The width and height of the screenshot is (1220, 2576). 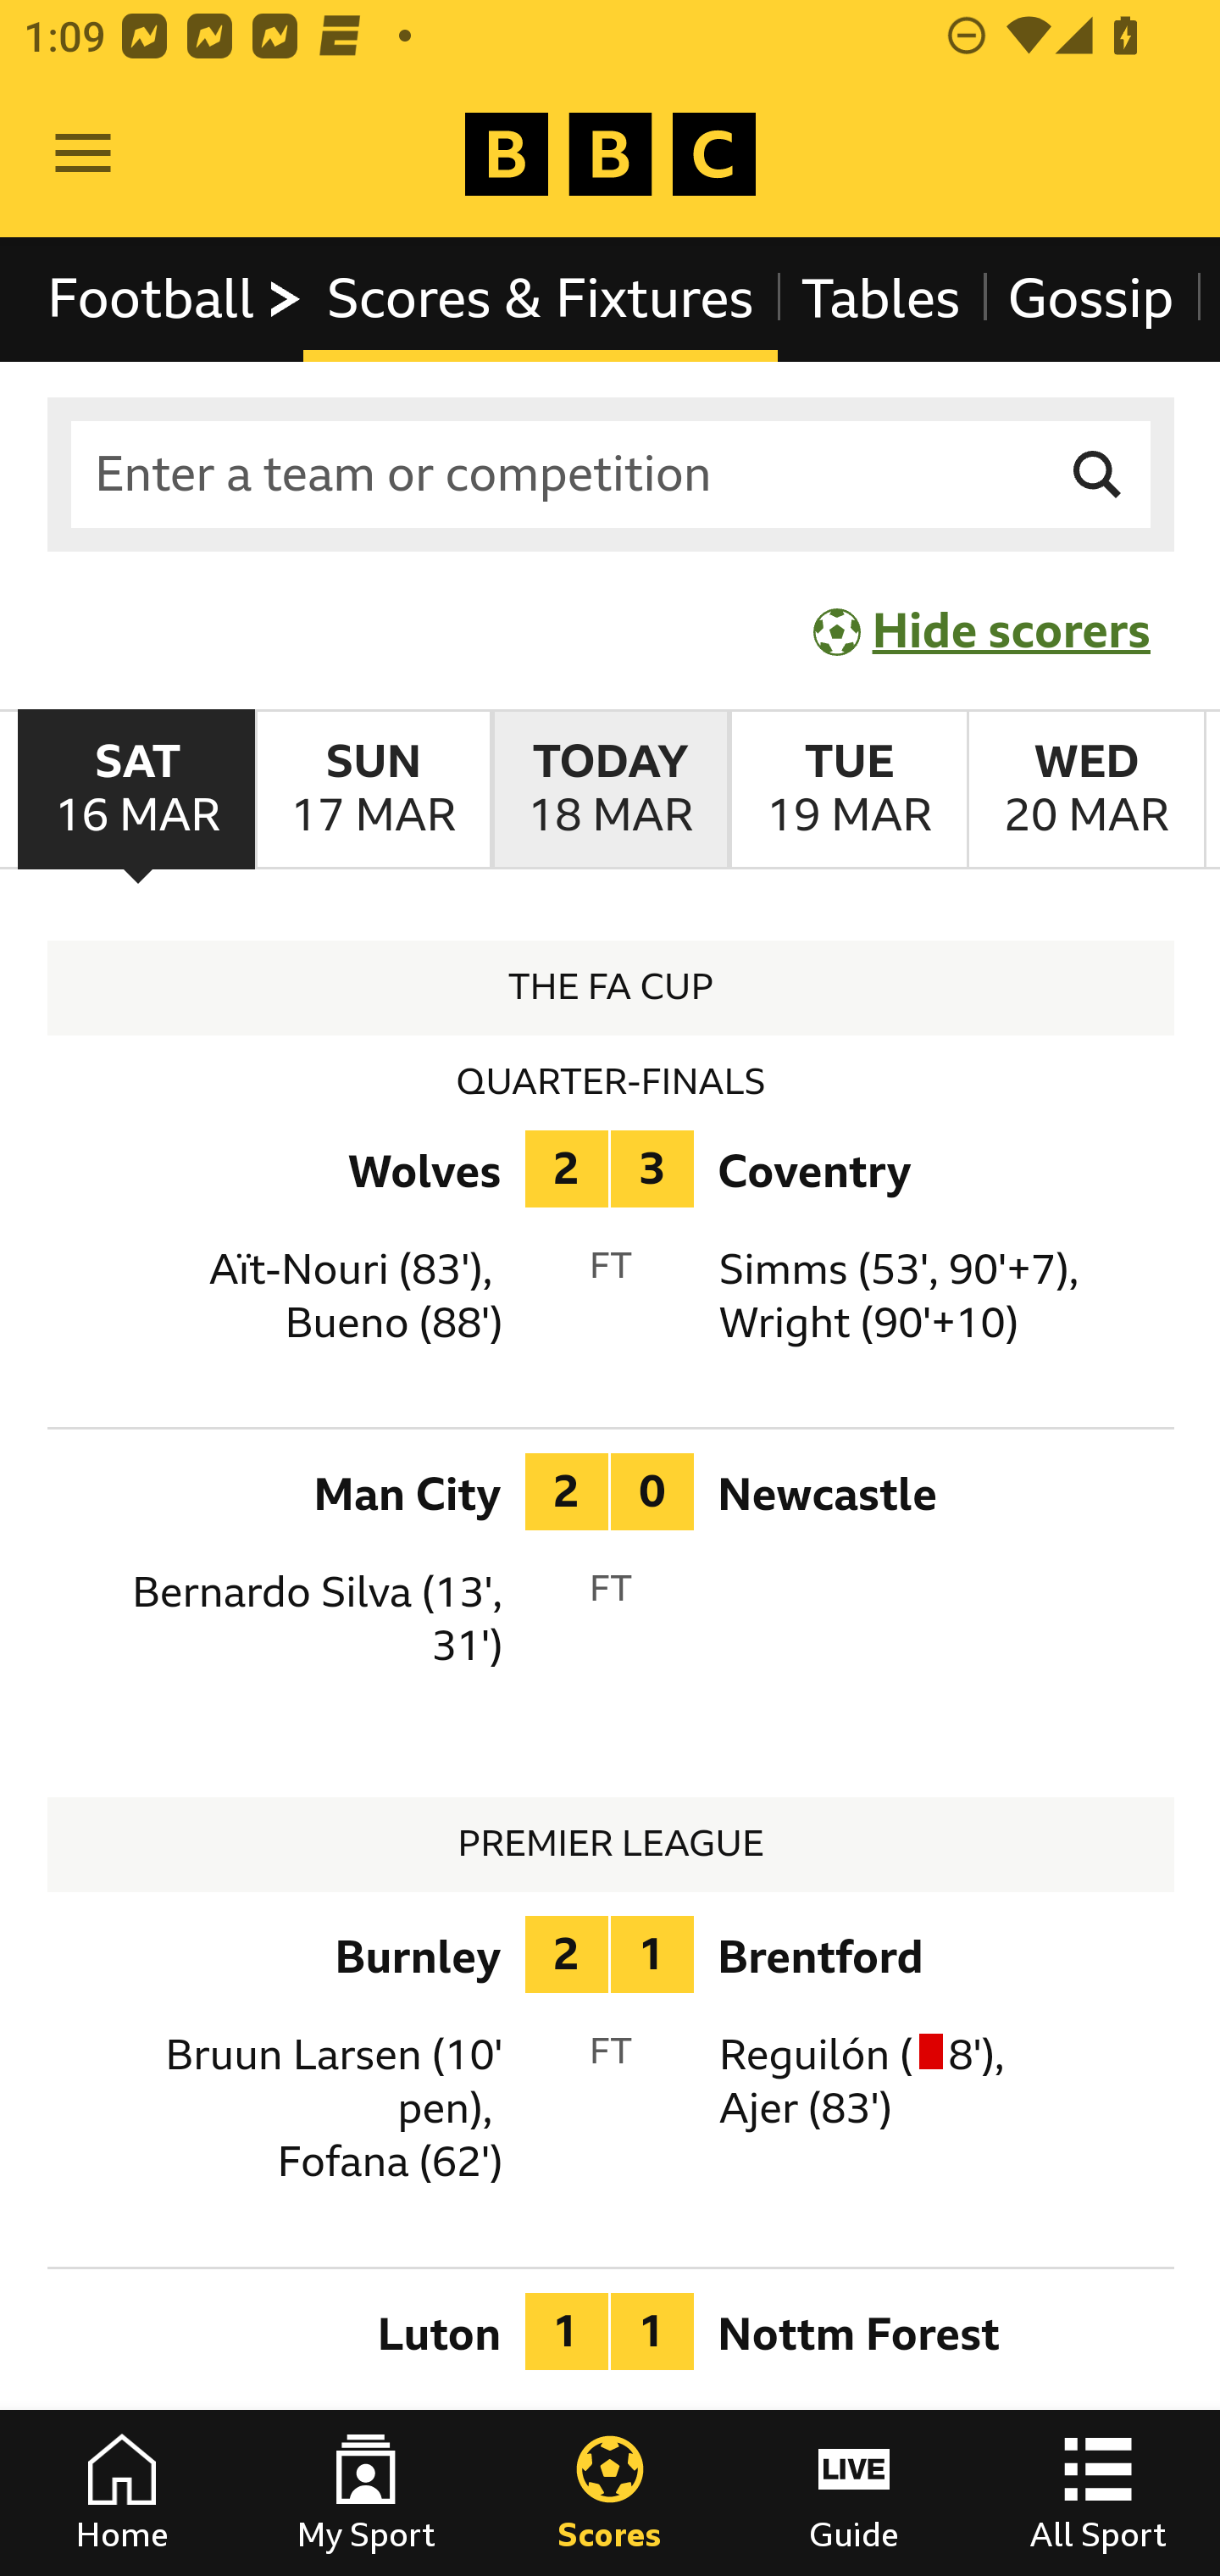 I want to click on TodayMarch 18th Today March 18th, so click(x=610, y=790).